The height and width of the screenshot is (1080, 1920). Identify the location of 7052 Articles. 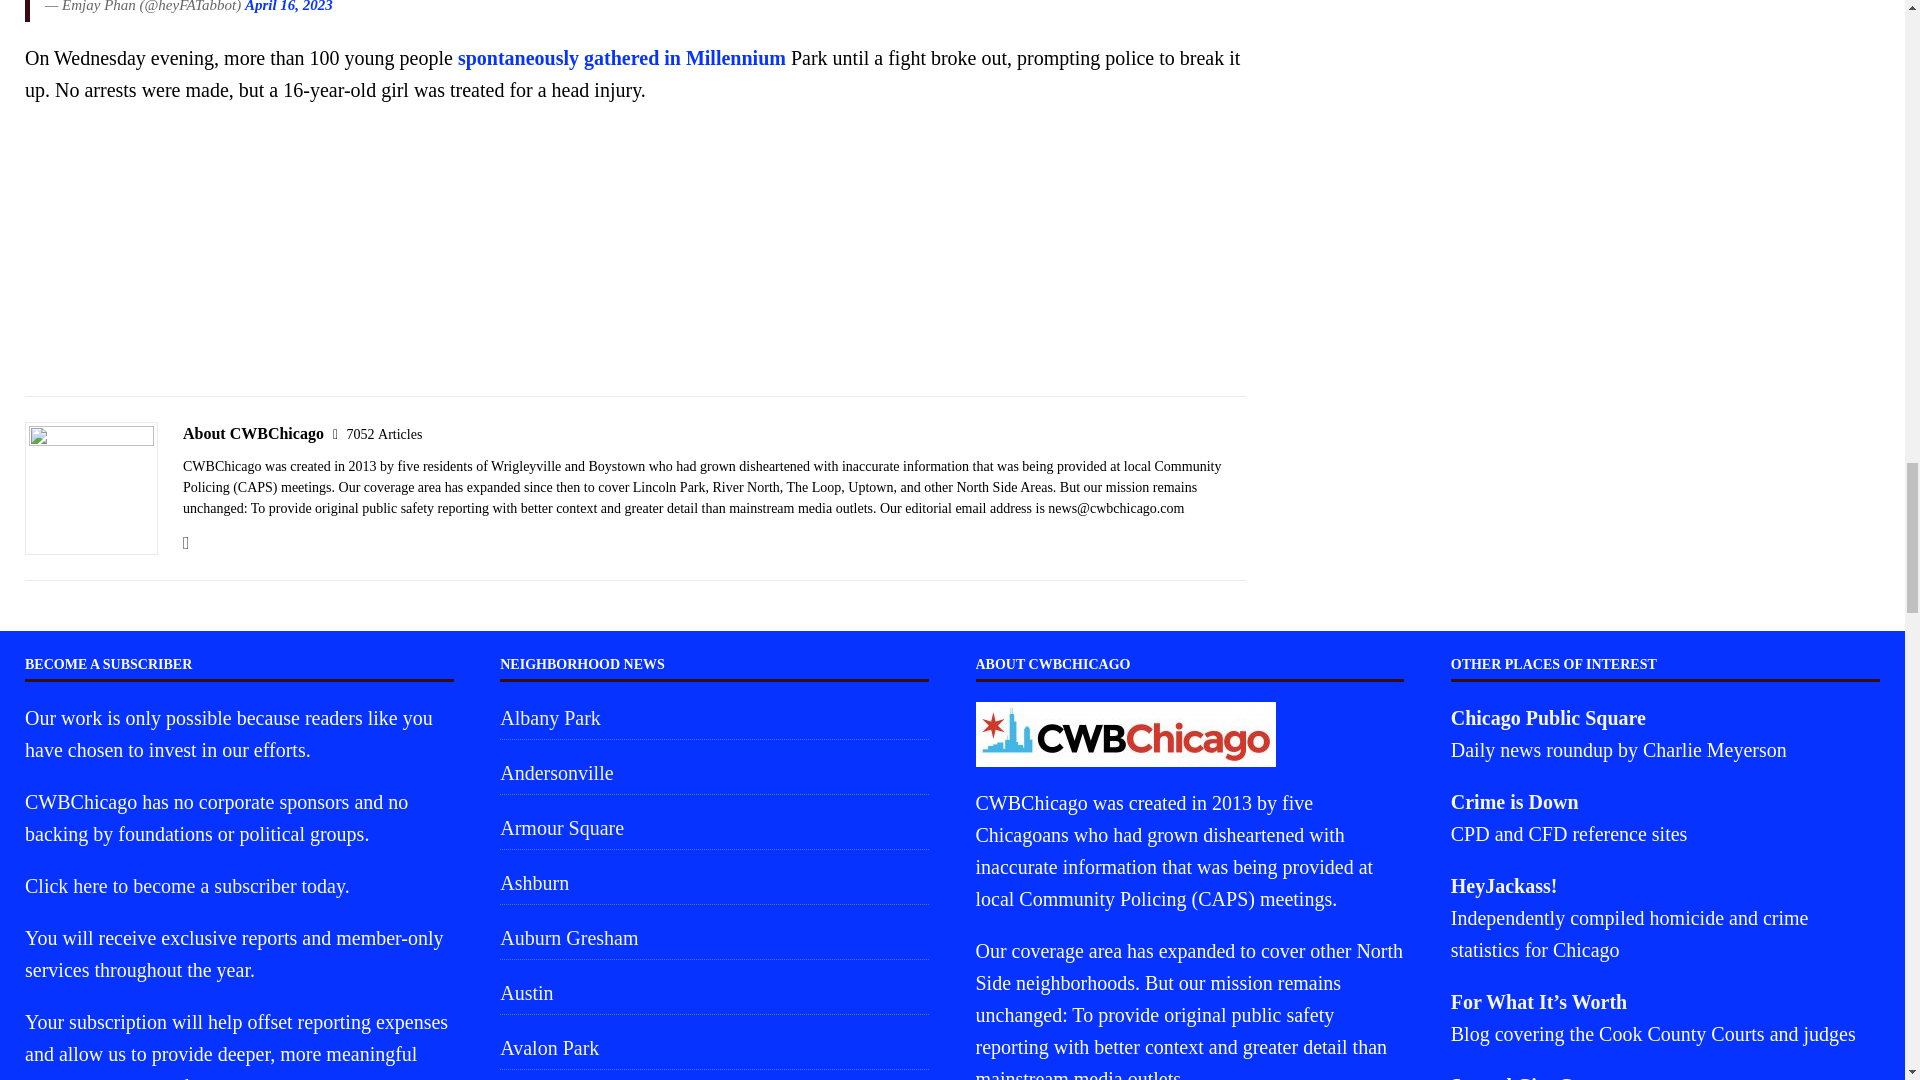
(384, 434).